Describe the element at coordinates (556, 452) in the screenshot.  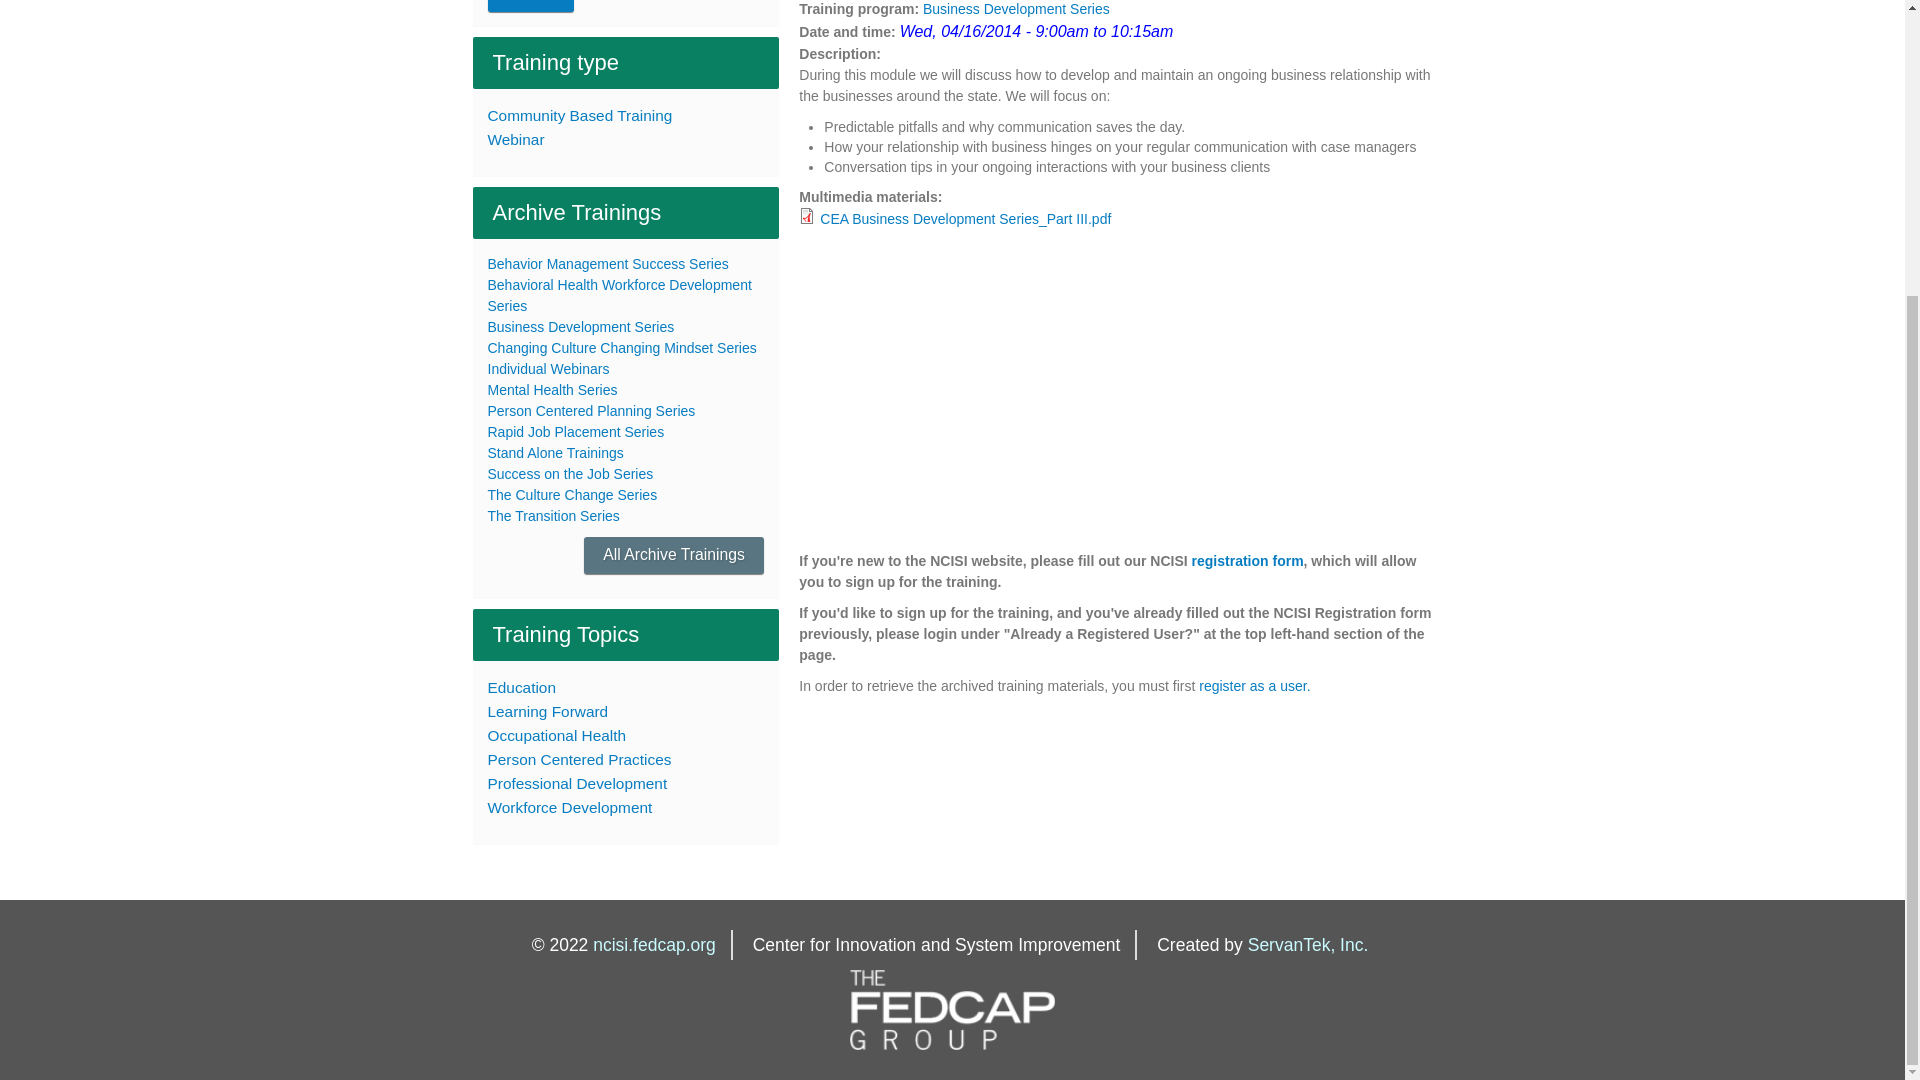
I see `Stand Alone Trainings` at that location.